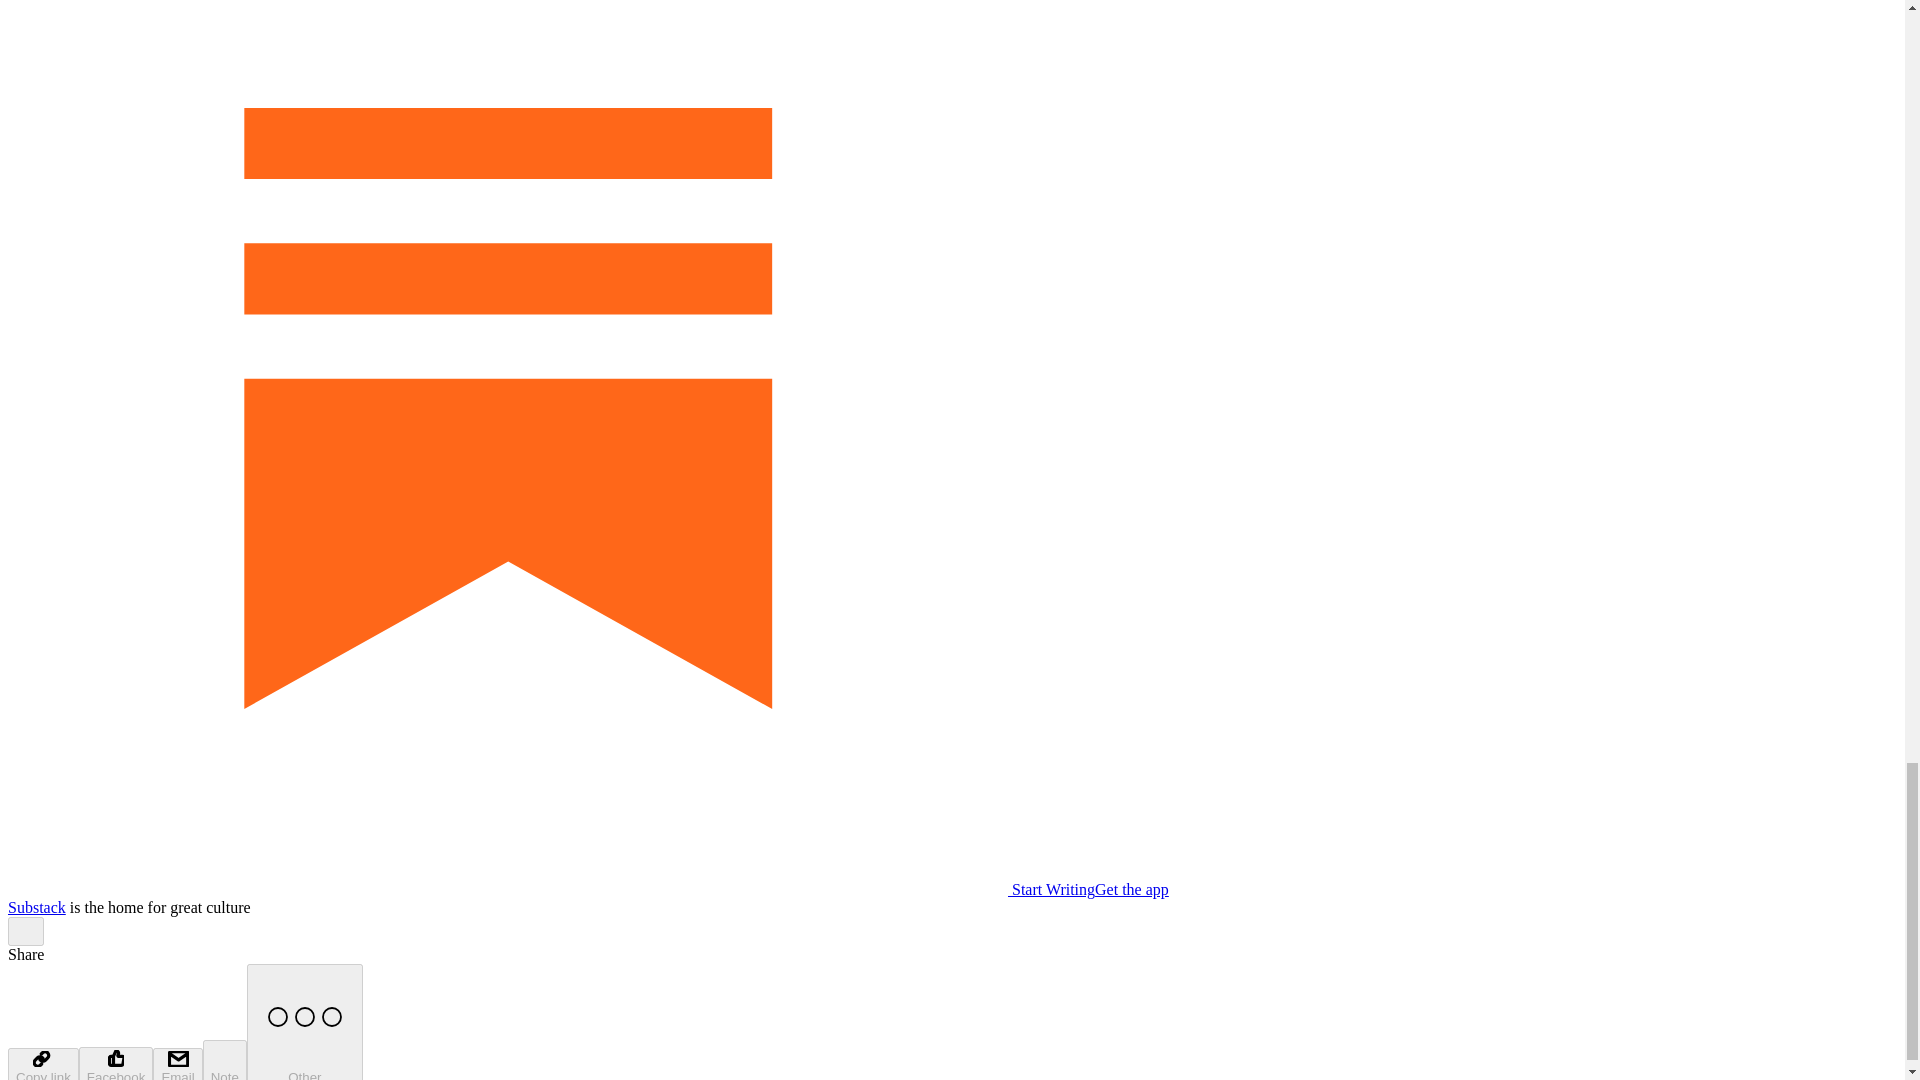 Image resolution: width=1920 pixels, height=1080 pixels. I want to click on Start Writing, so click(550, 889).